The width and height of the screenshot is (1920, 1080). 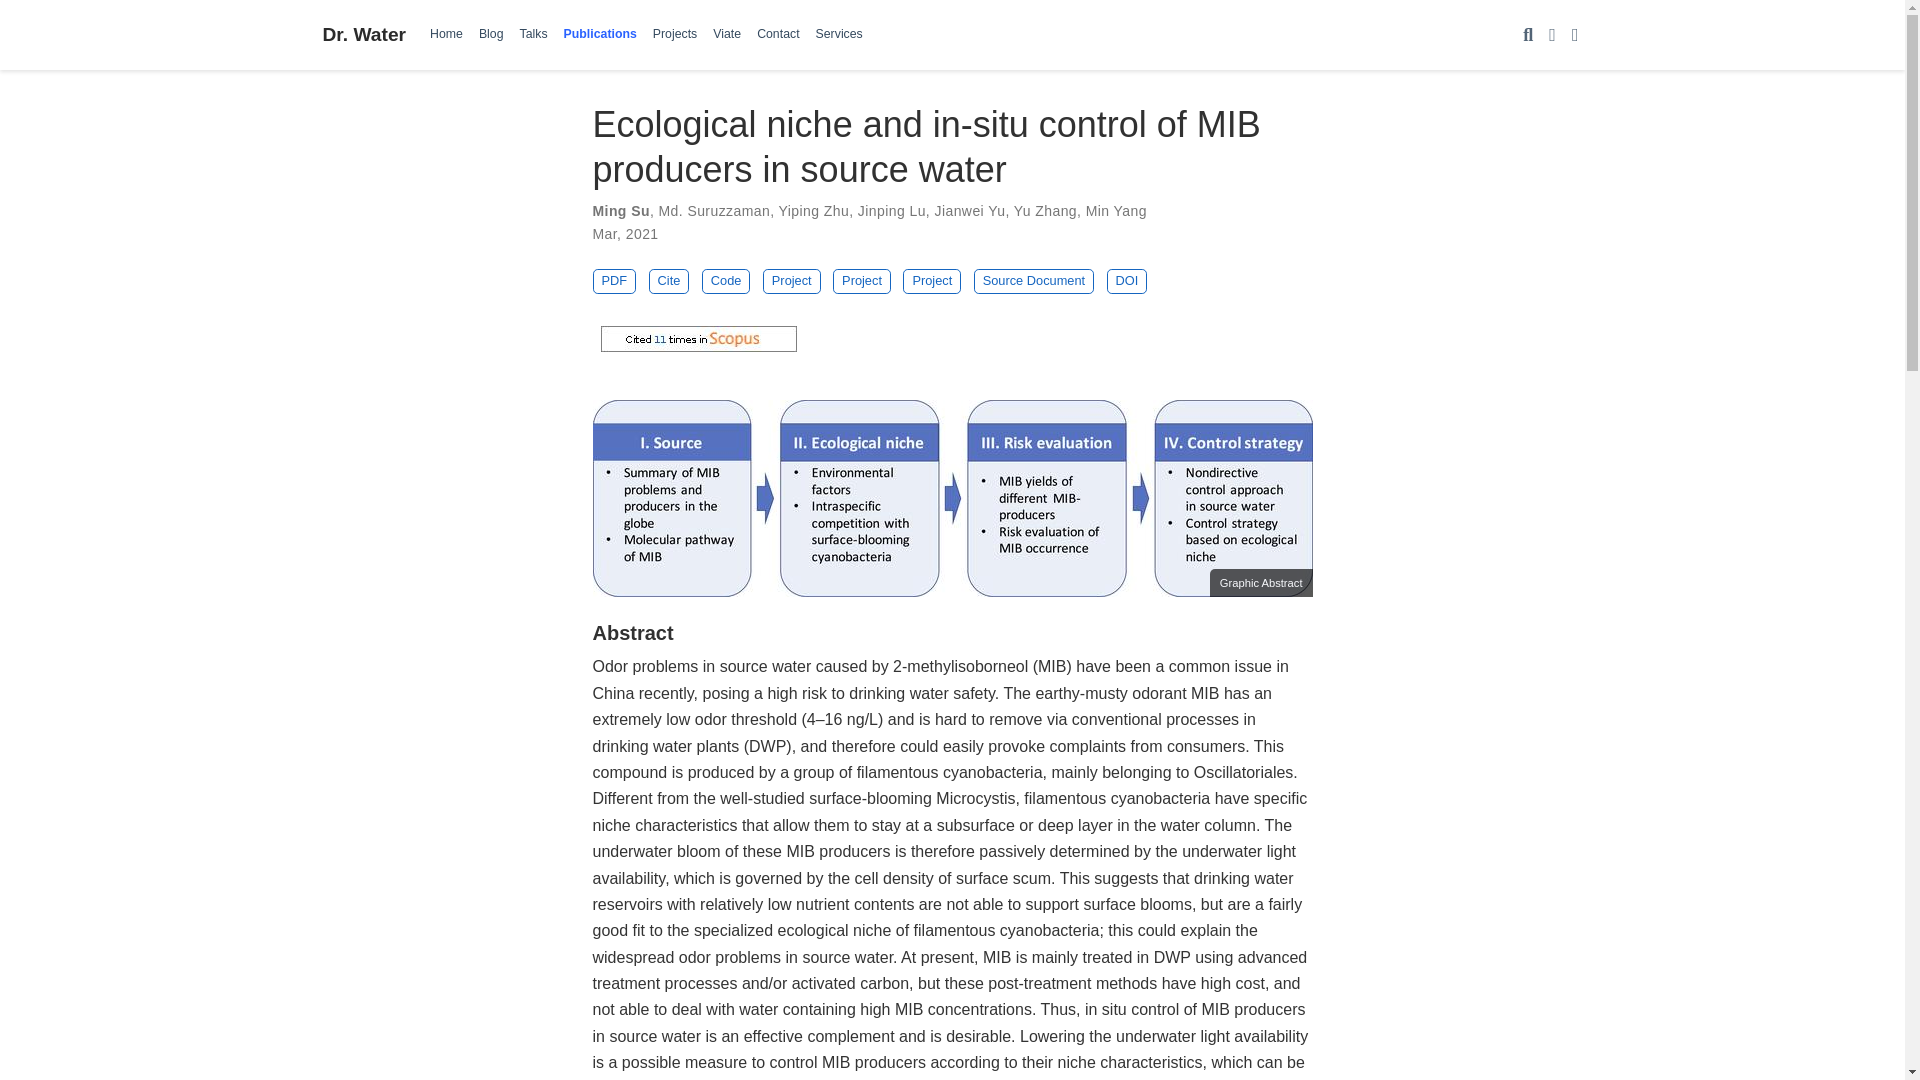 What do you see at coordinates (862, 280) in the screenshot?
I see `Project` at bounding box center [862, 280].